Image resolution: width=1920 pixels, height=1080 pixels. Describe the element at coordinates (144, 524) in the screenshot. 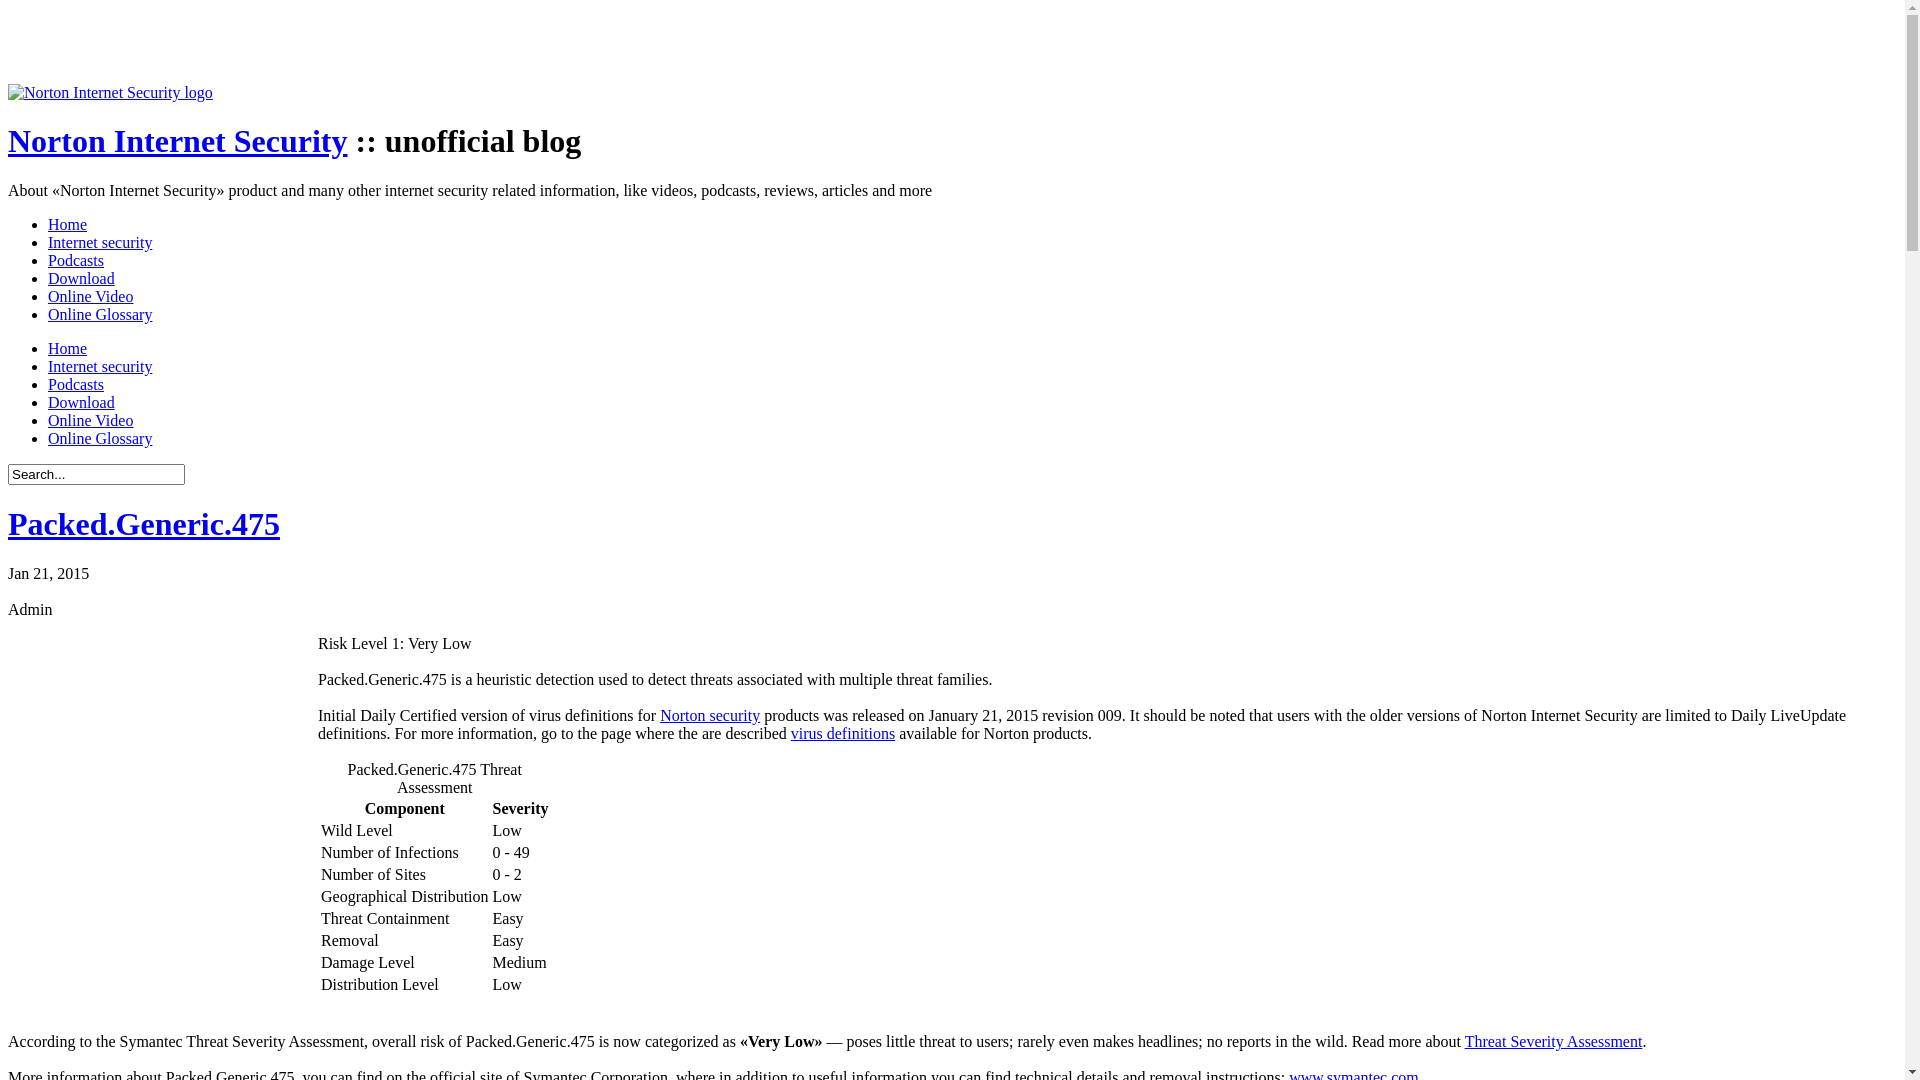

I see `Packed.Generic.475` at that location.